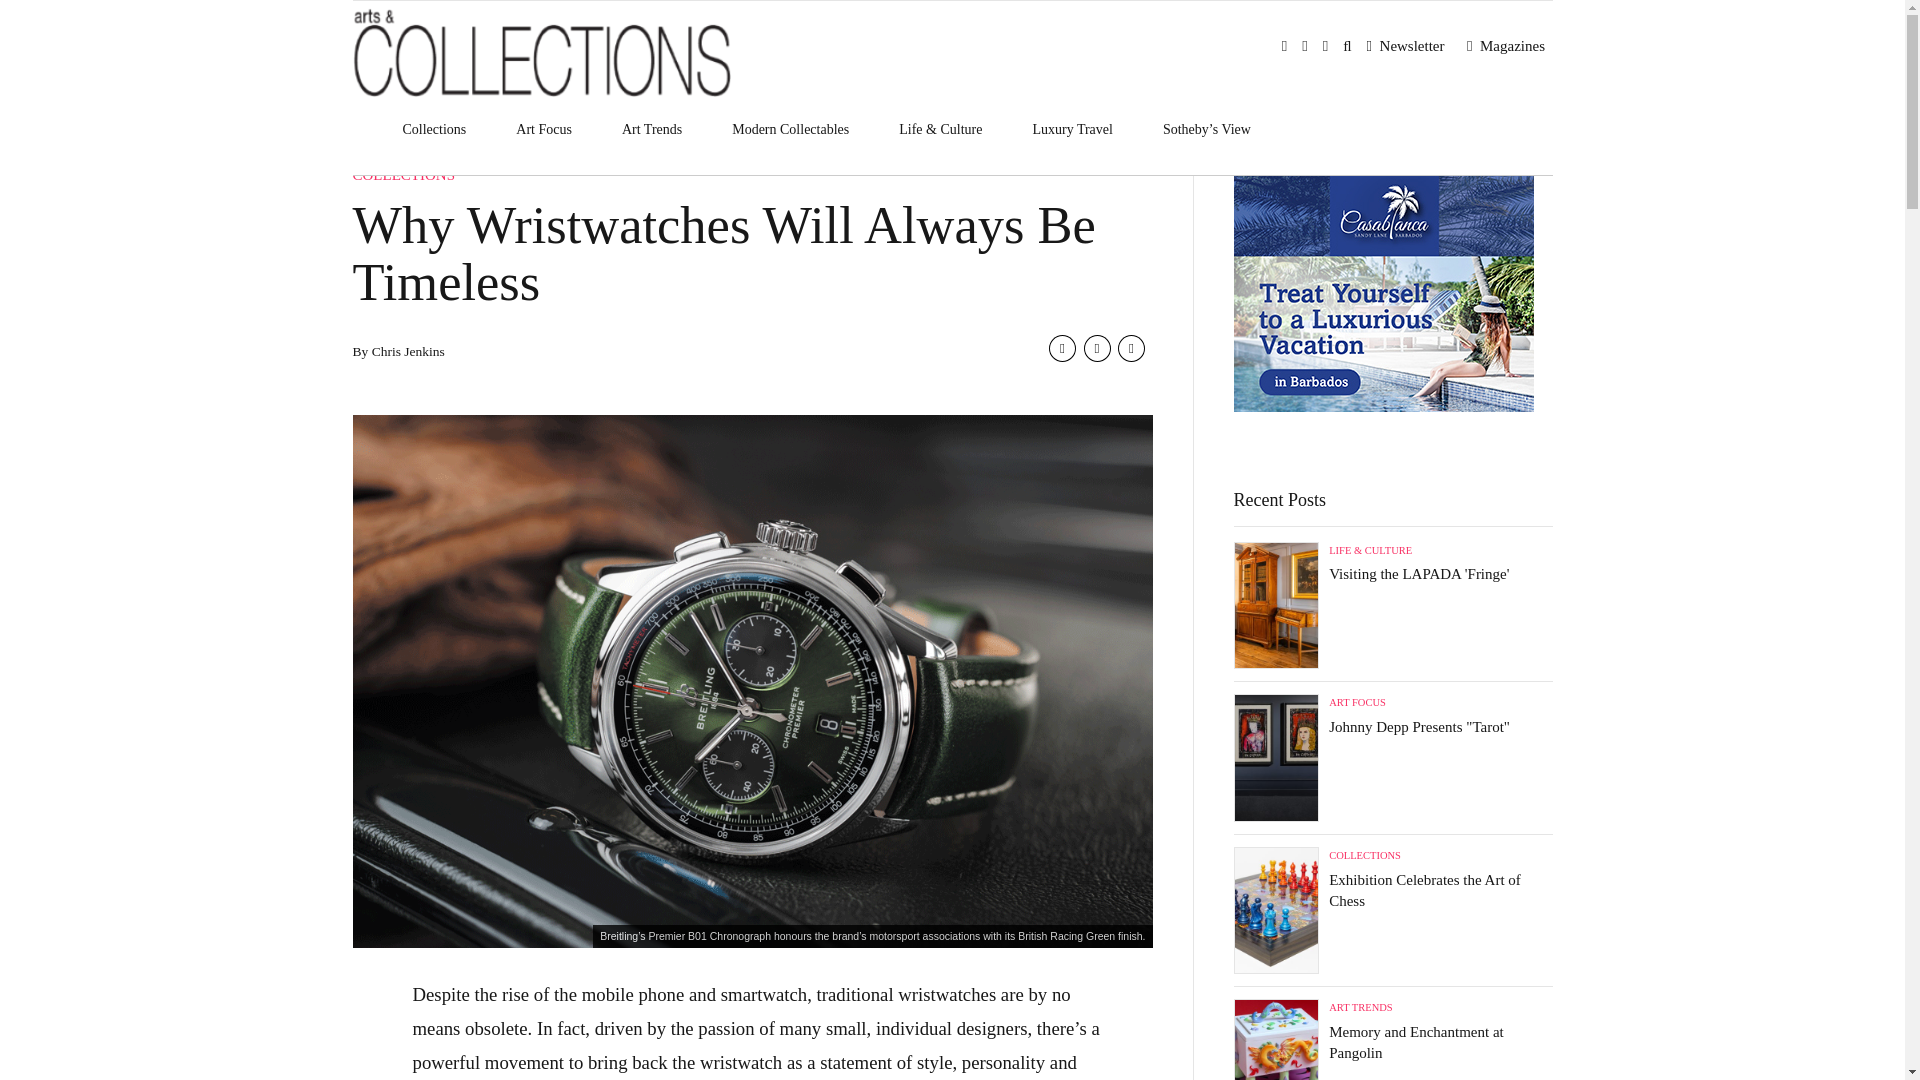 This screenshot has height=1080, width=1920. What do you see at coordinates (1072, 130) in the screenshot?
I see `Luxury Travel` at bounding box center [1072, 130].